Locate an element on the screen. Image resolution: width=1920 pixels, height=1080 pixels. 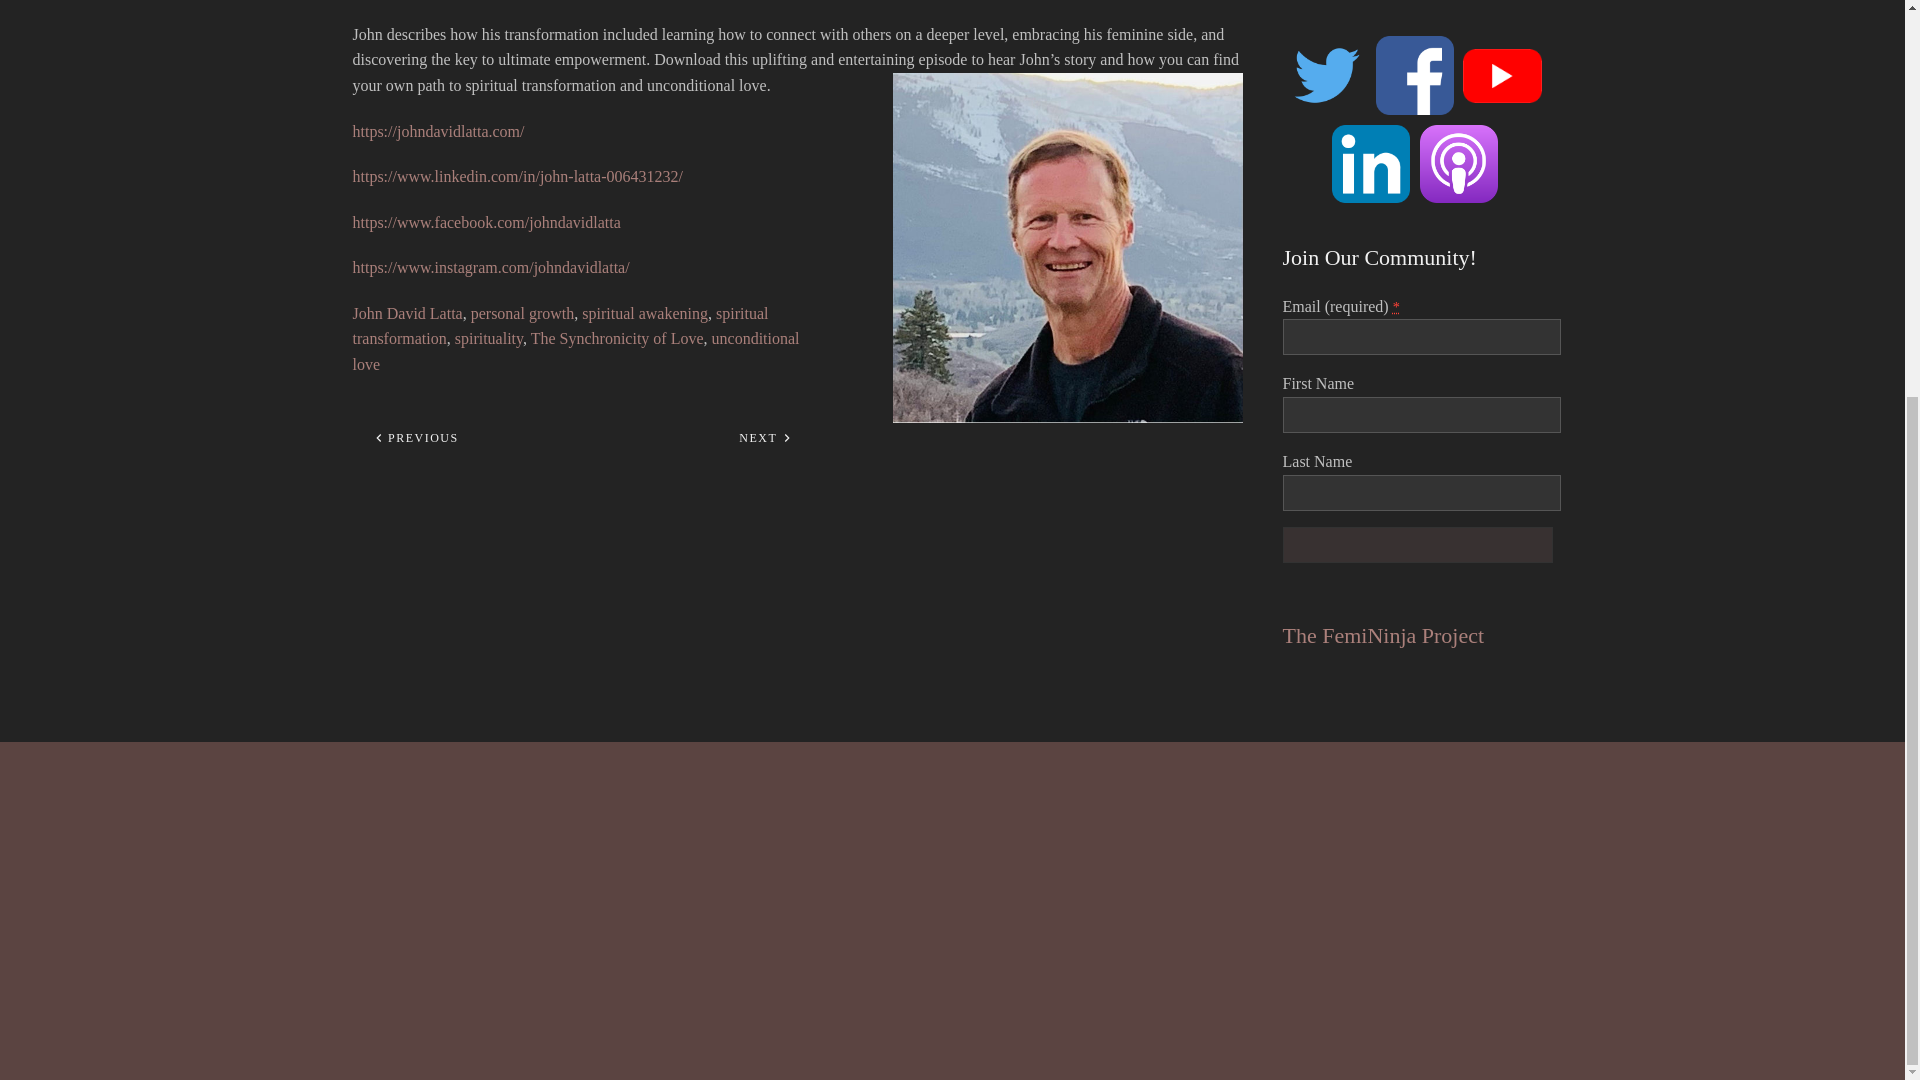
Sign up is located at coordinates (1416, 544).